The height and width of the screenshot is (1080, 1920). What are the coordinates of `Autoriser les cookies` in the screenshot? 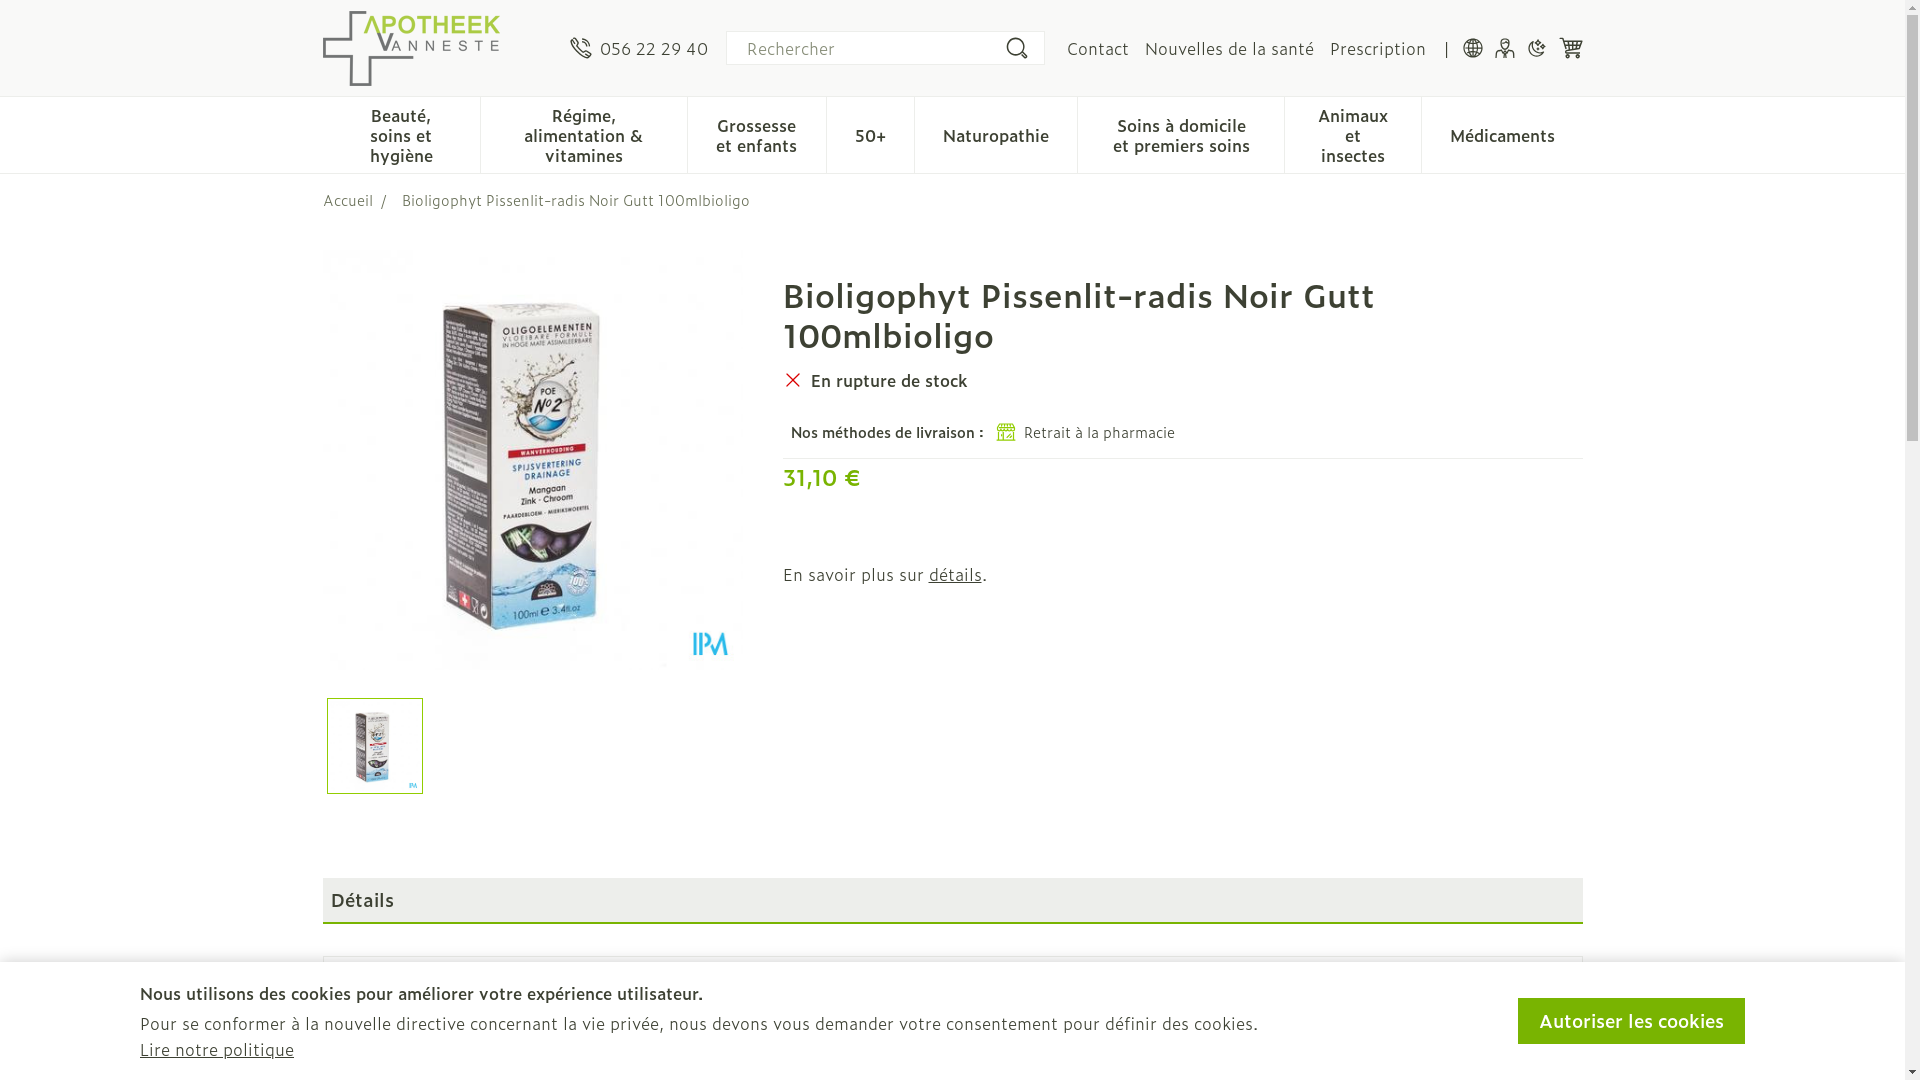 It's located at (1632, 1021).